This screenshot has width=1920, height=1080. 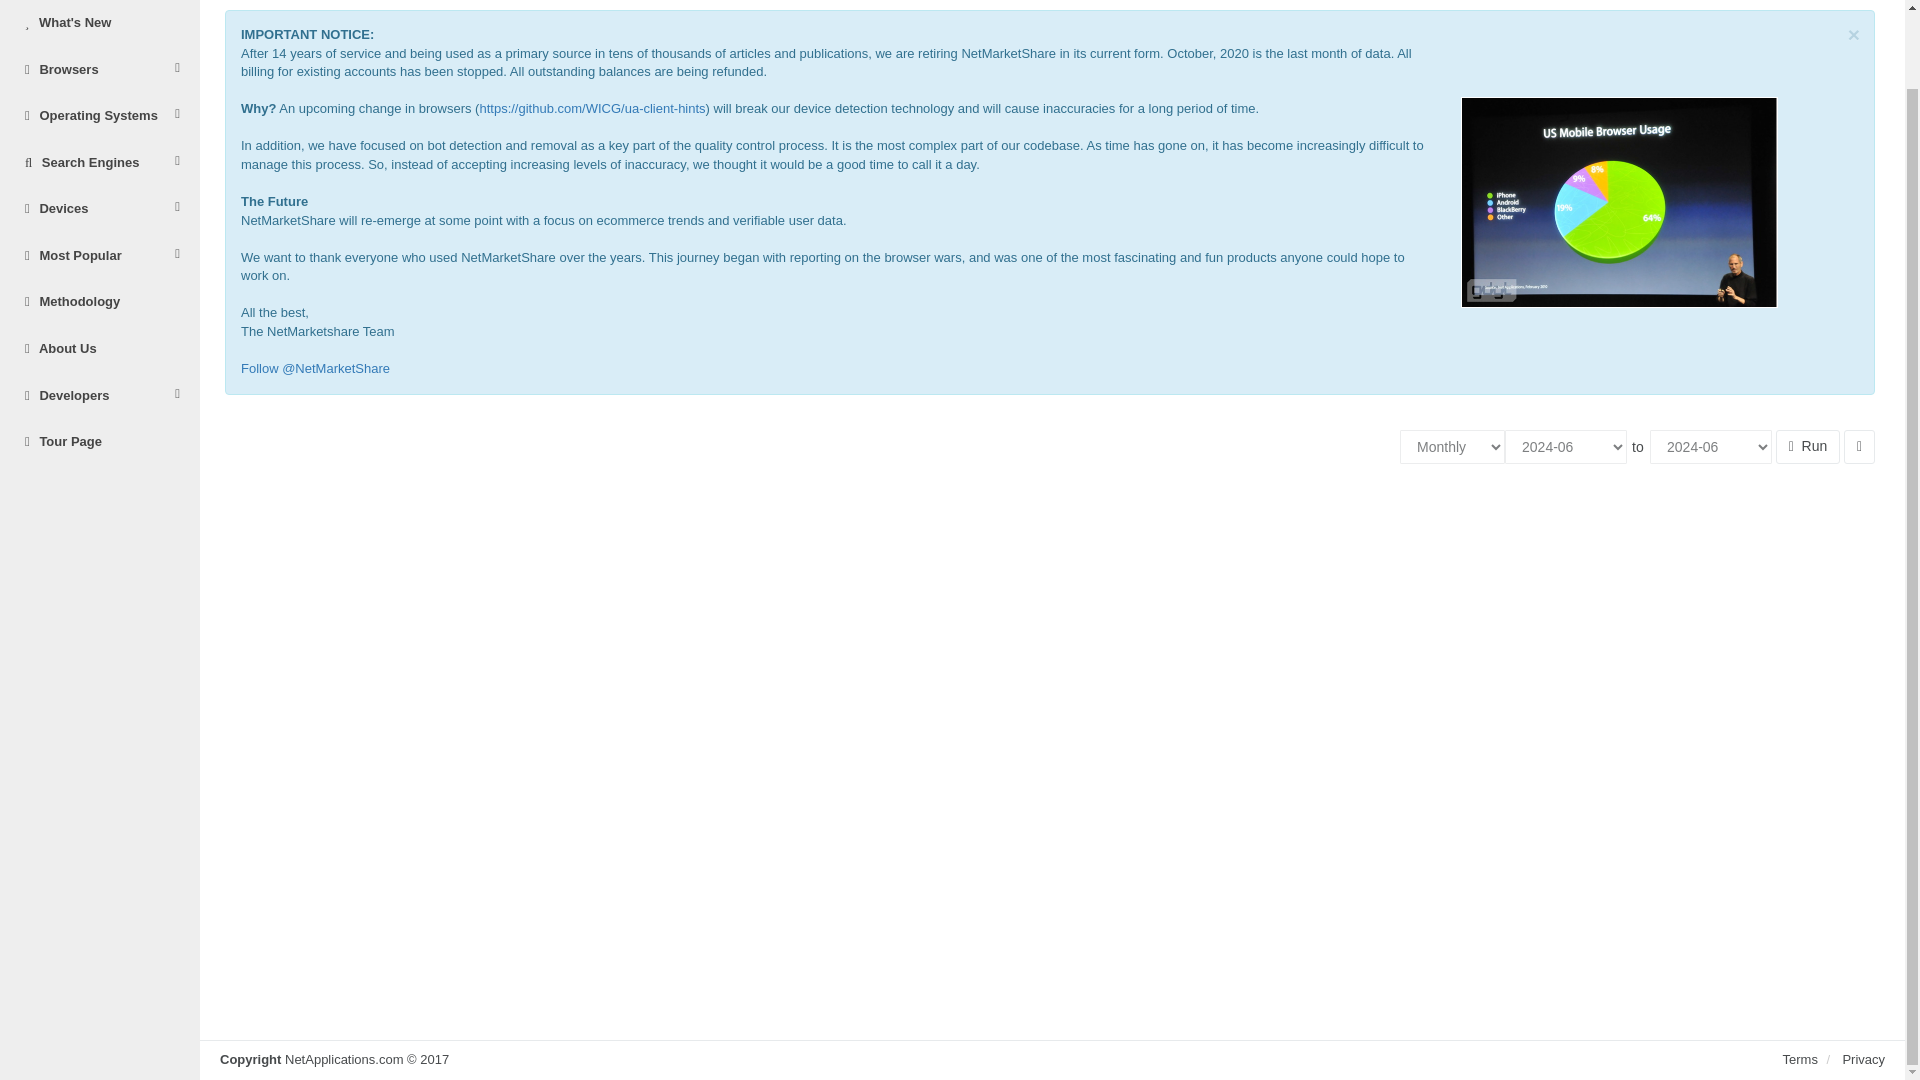 What do you see at coordinates (100, 256) in the screenshot?
I see `Most Popular` at bounding box center [100, 256].